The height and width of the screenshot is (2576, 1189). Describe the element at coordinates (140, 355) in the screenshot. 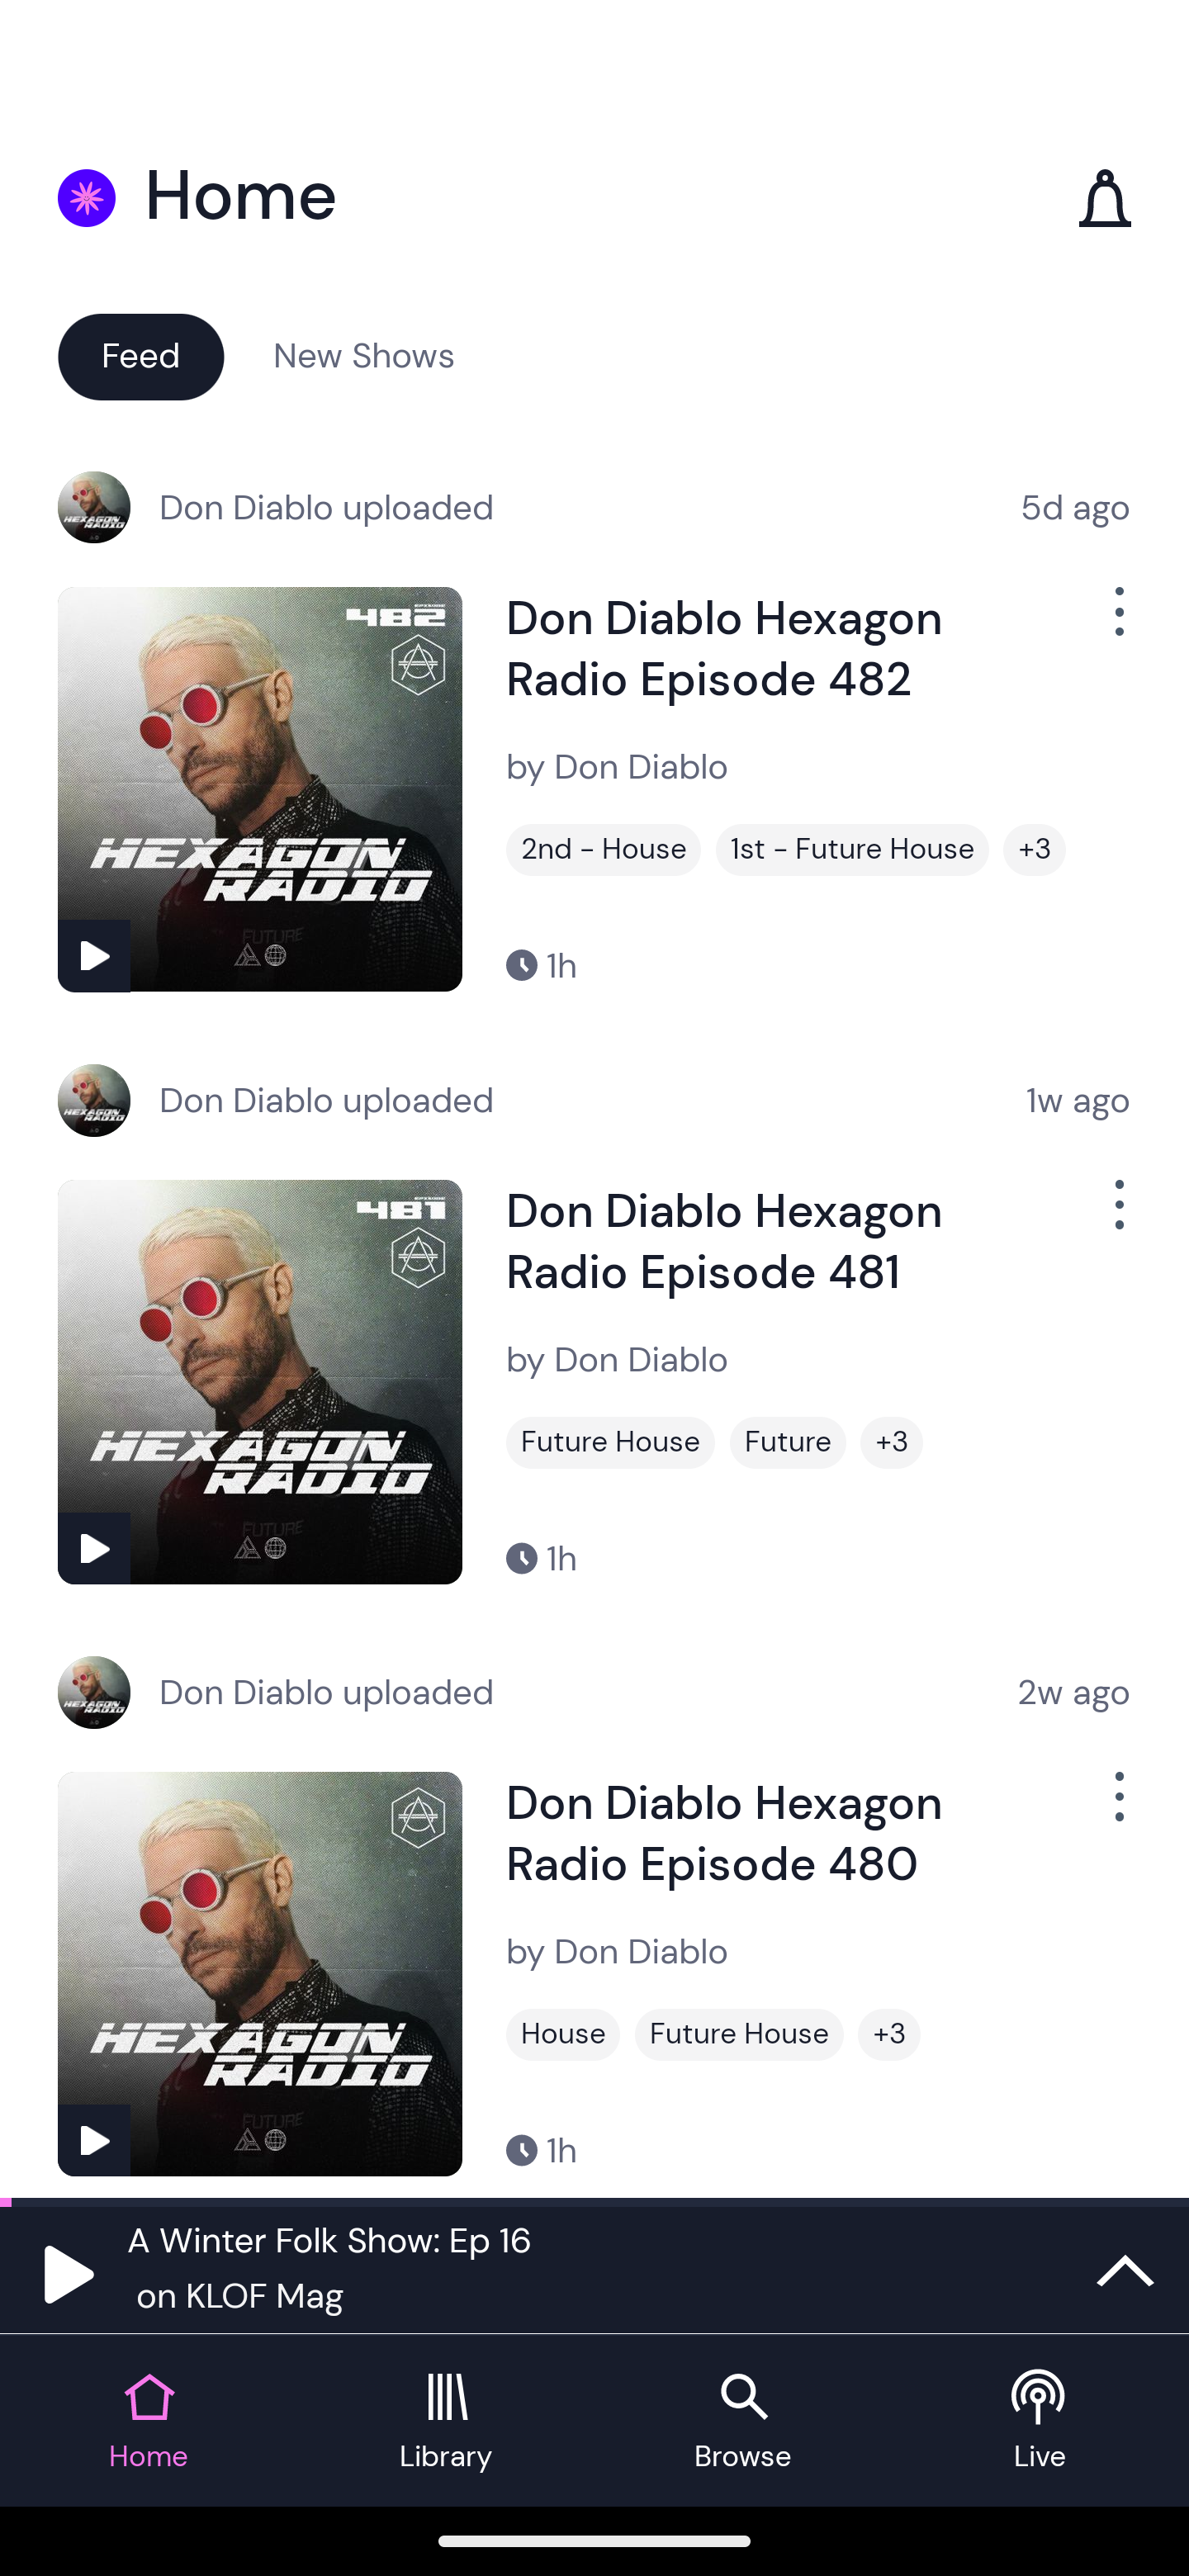

I see `Feed` at that location.